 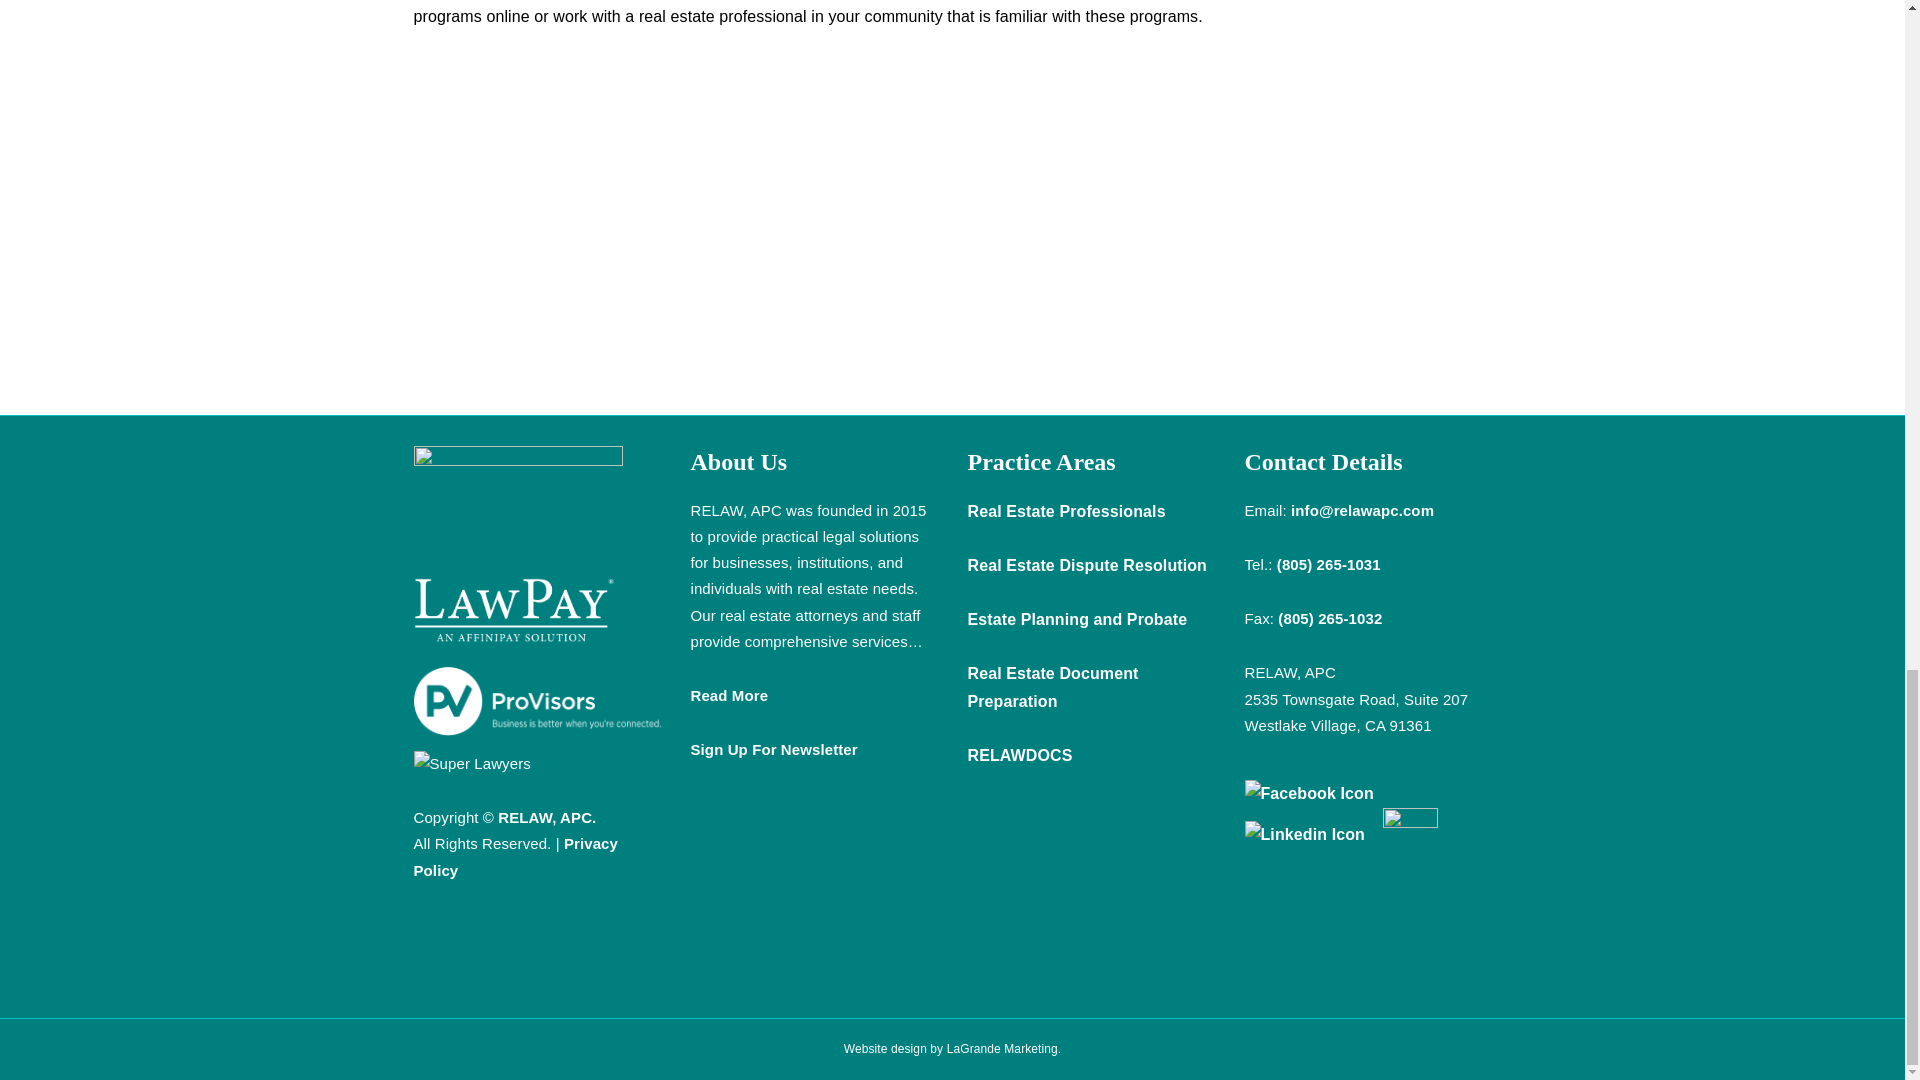 I want to click on YouTube video player, so click(x=952, y=198).